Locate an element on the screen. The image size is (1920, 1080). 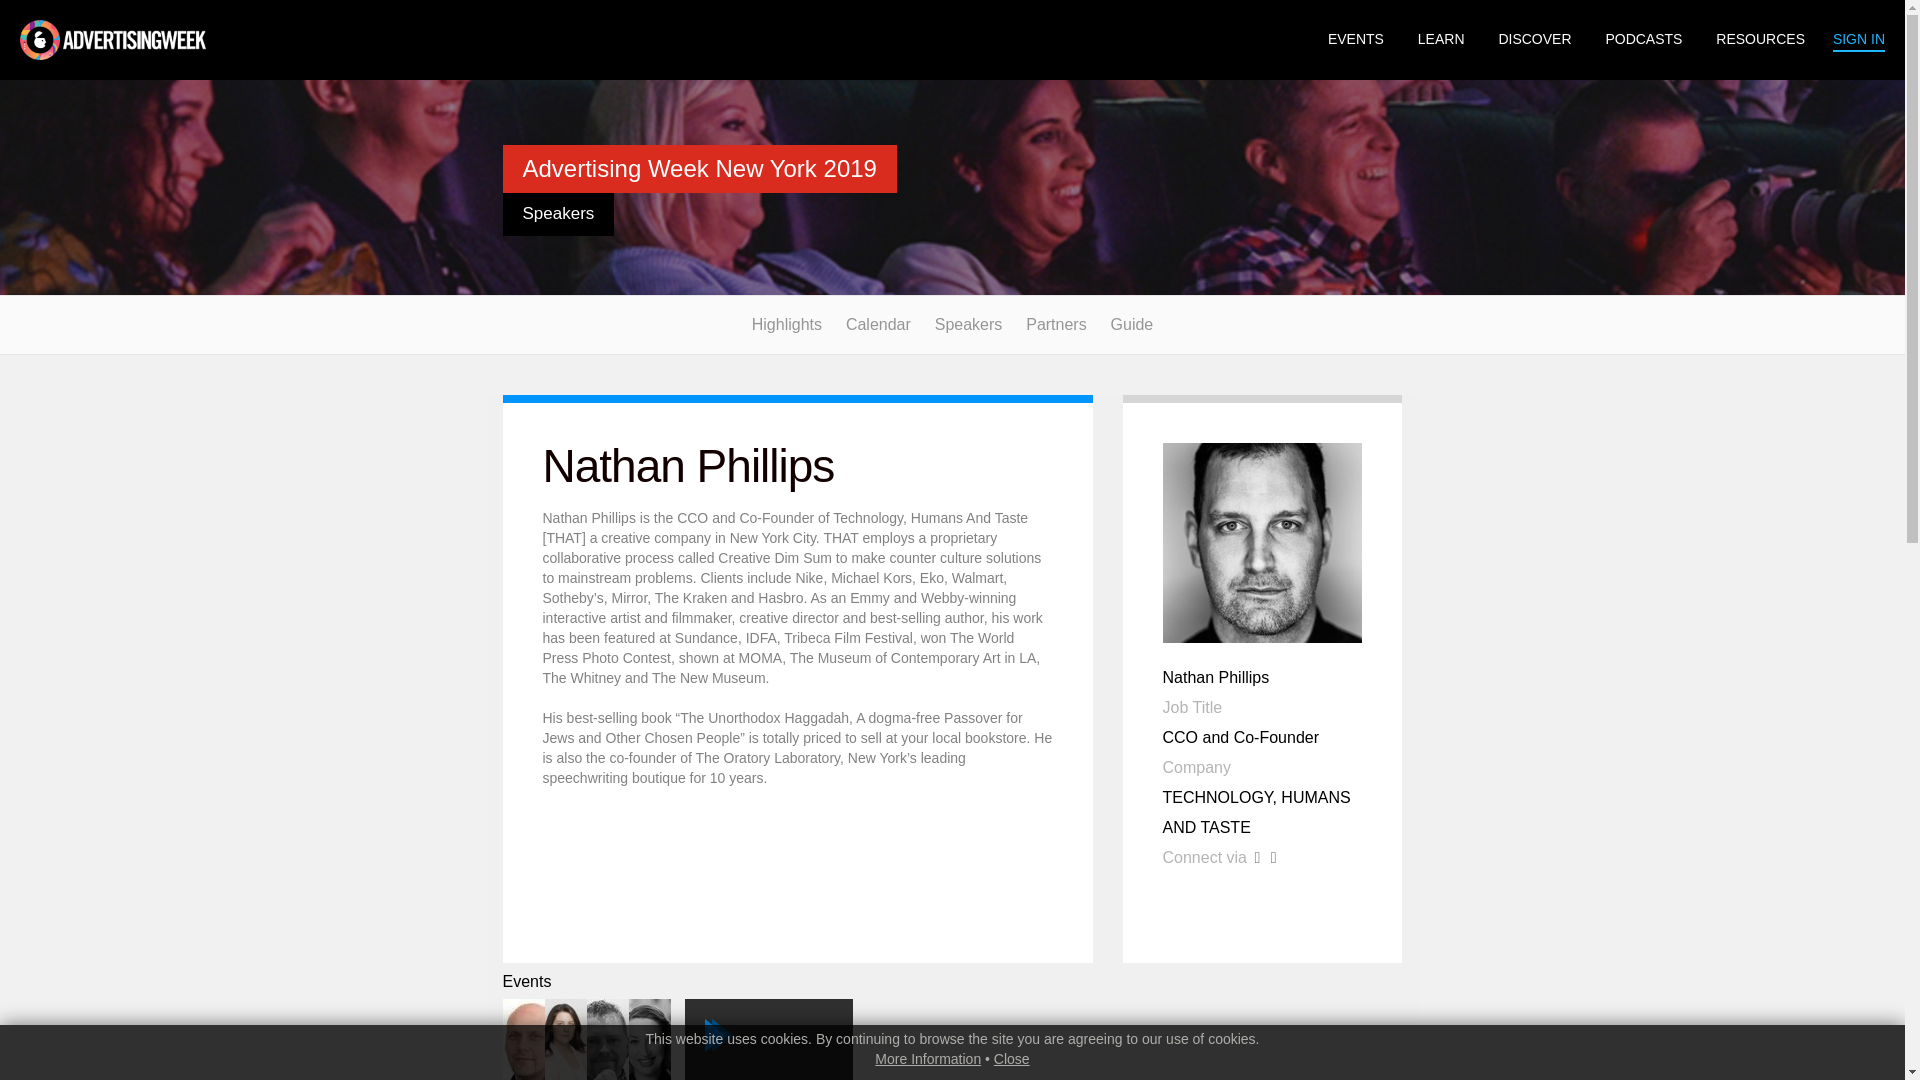
Calendar is located at coordinates (878, 325).